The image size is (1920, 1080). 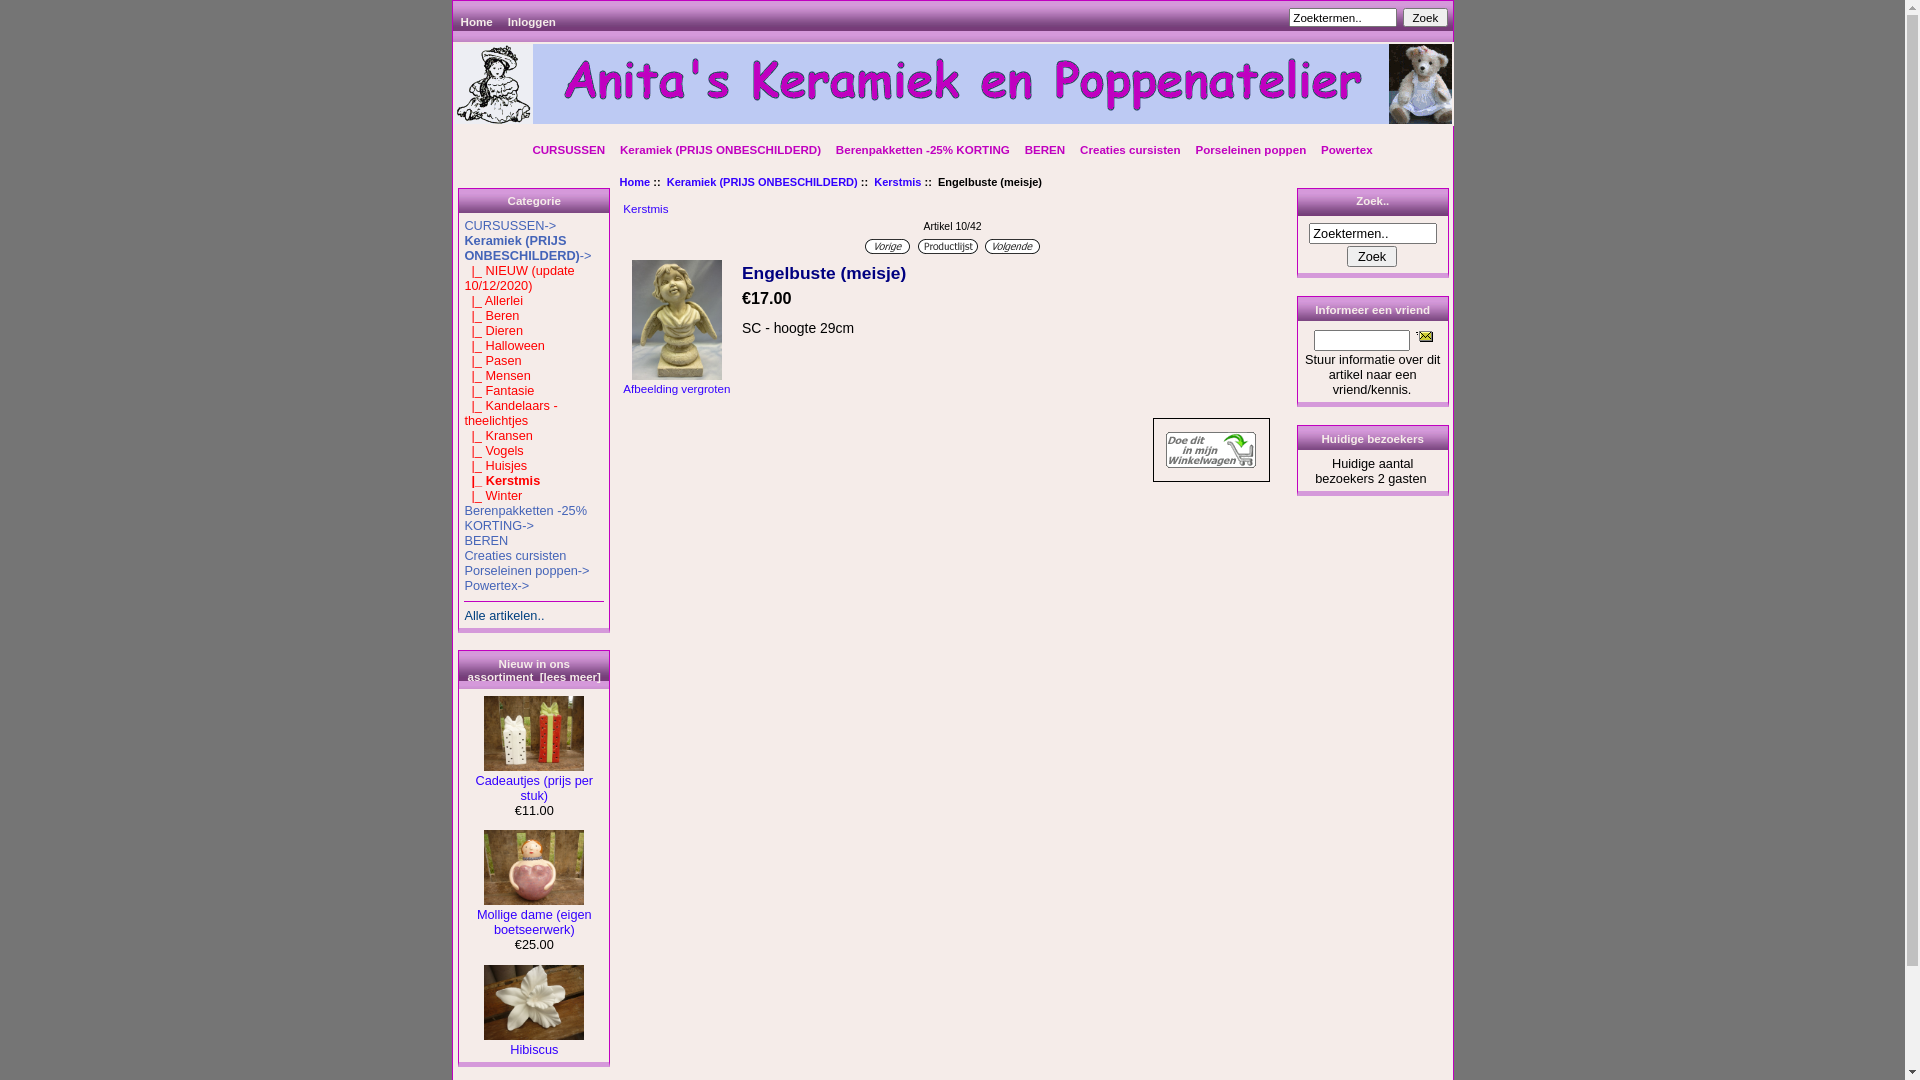 What do you see at coordinates (492, 316) in the screenshot?
I see `  |_ Beren` at bounding box center [492, 316].